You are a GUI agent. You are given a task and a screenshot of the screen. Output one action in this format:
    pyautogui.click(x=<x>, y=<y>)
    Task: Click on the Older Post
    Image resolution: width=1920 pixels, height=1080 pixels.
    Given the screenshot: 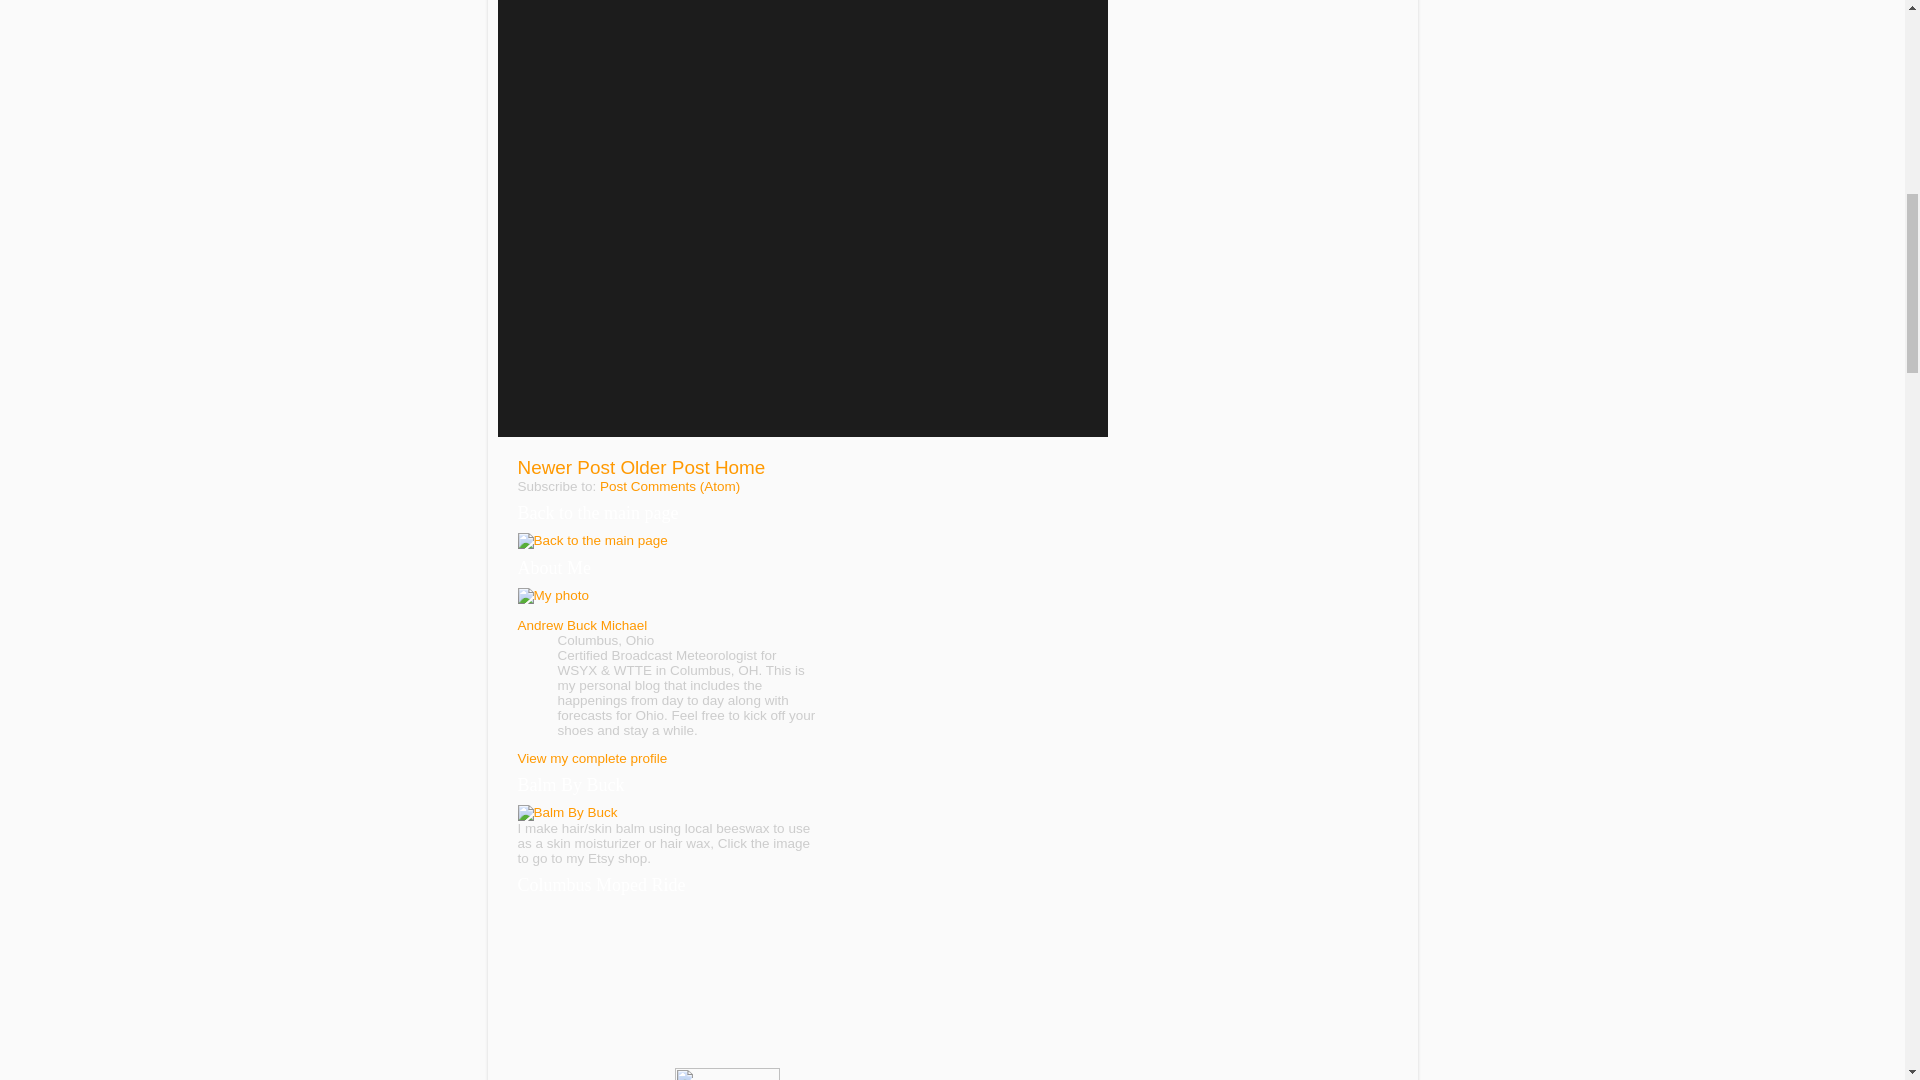 What is the action you would take?
    pyautogui.click(x=664, y=467)
    